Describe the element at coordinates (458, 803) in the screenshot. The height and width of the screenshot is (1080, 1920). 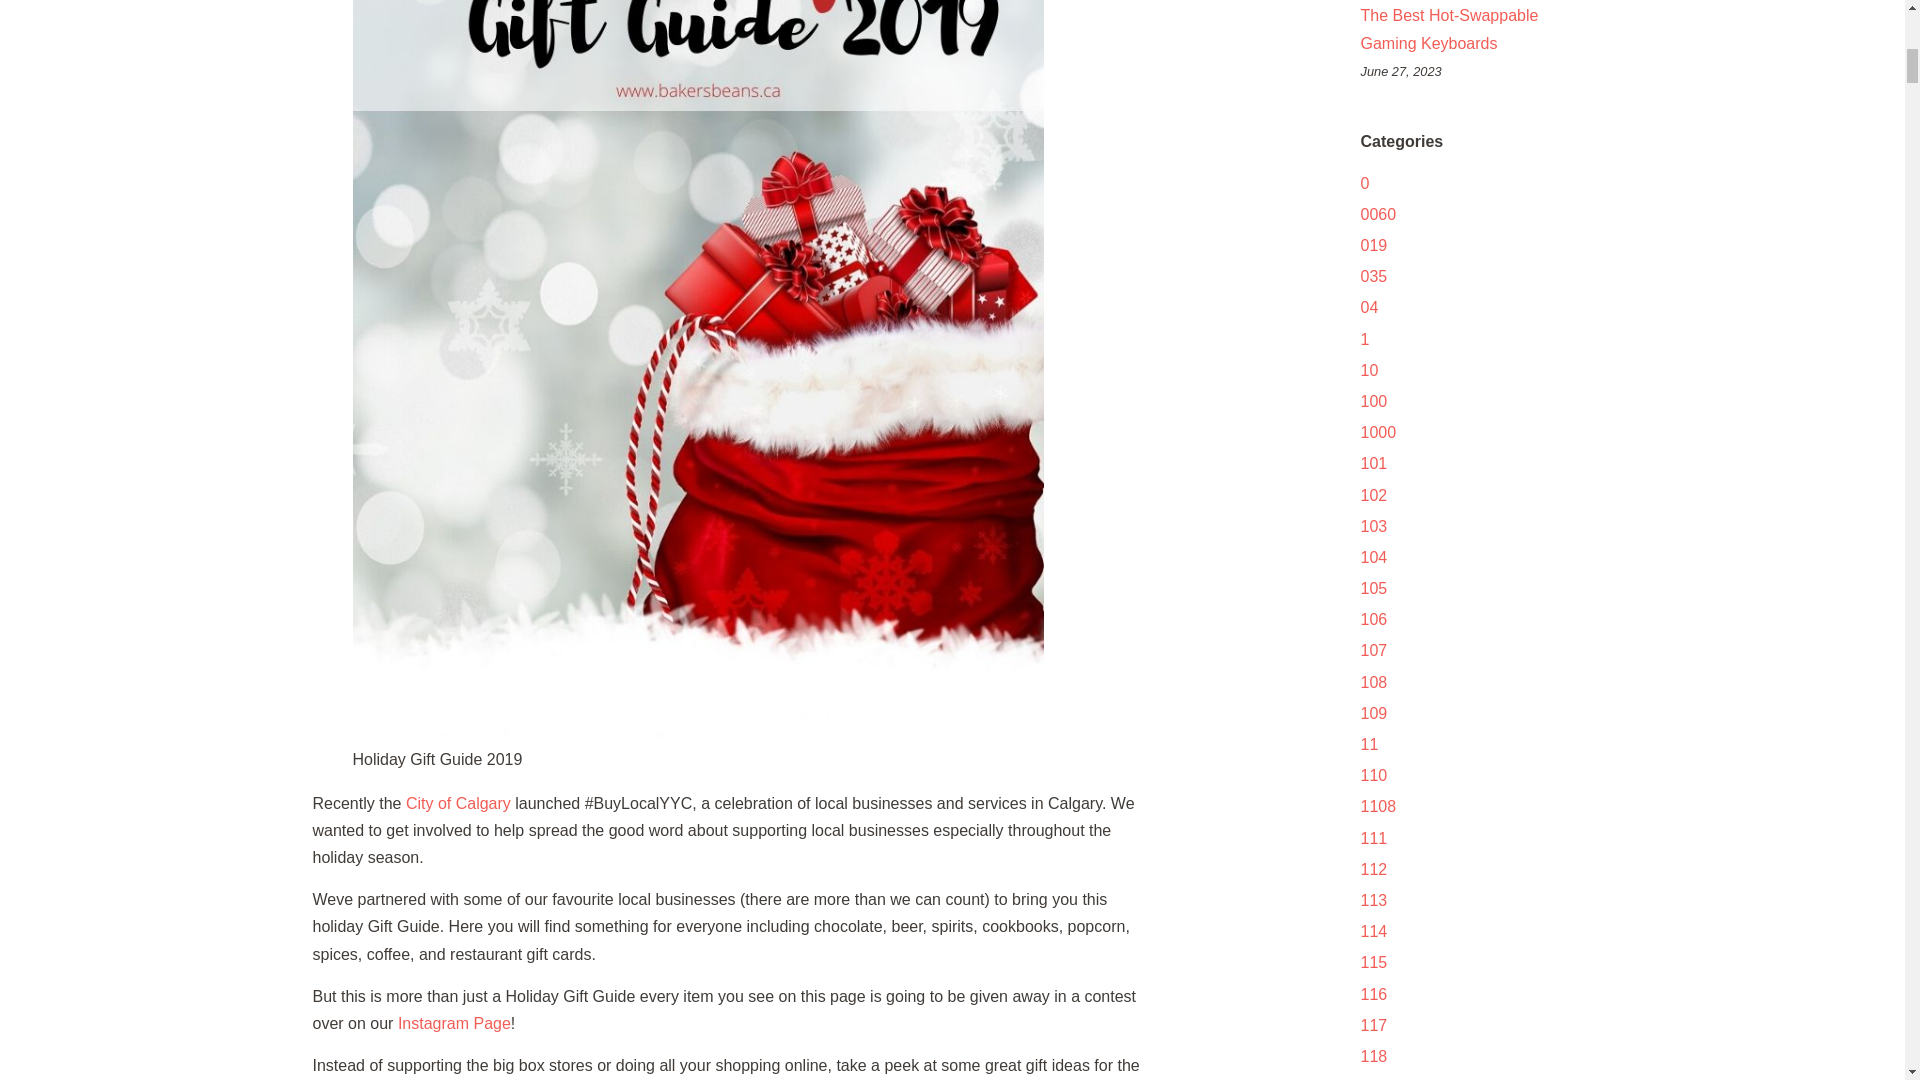
I see `City of Calgary` at that location.